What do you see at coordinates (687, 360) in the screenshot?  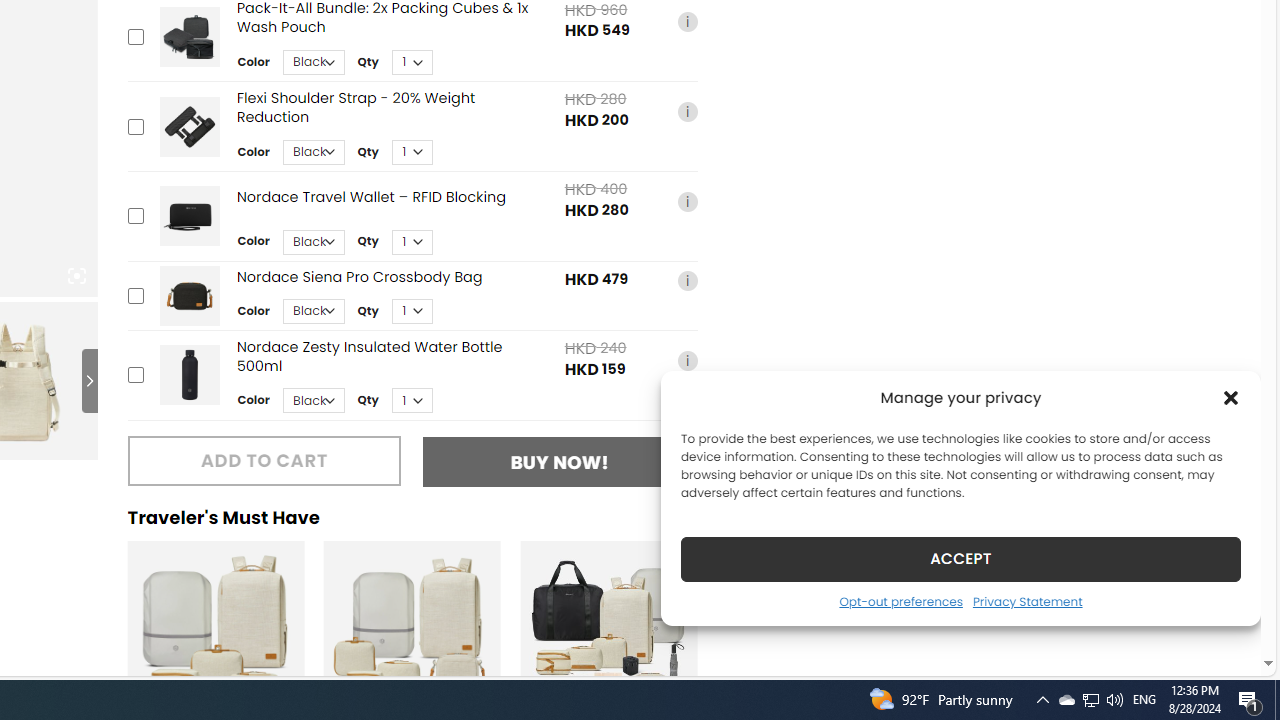 I see `i` at bounding box center [687, 360].